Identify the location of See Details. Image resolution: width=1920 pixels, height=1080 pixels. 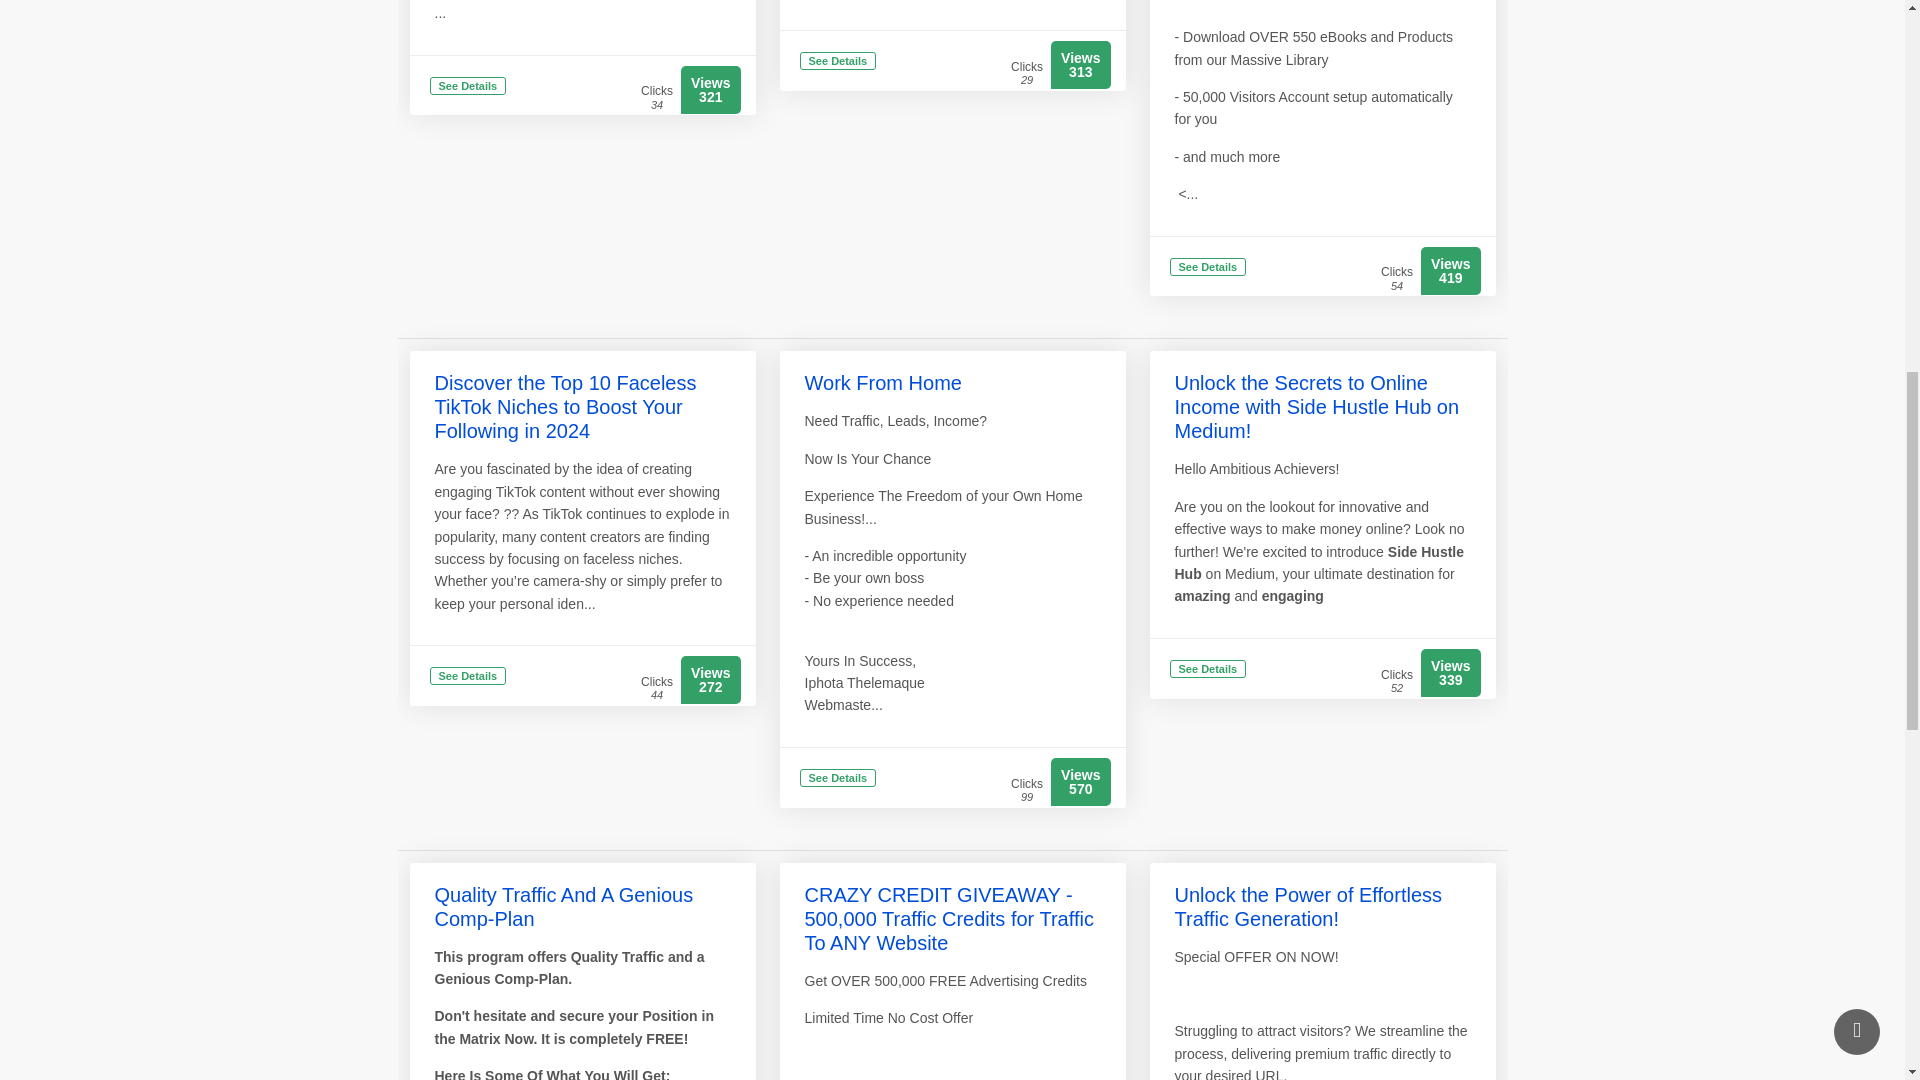
(468, 87).